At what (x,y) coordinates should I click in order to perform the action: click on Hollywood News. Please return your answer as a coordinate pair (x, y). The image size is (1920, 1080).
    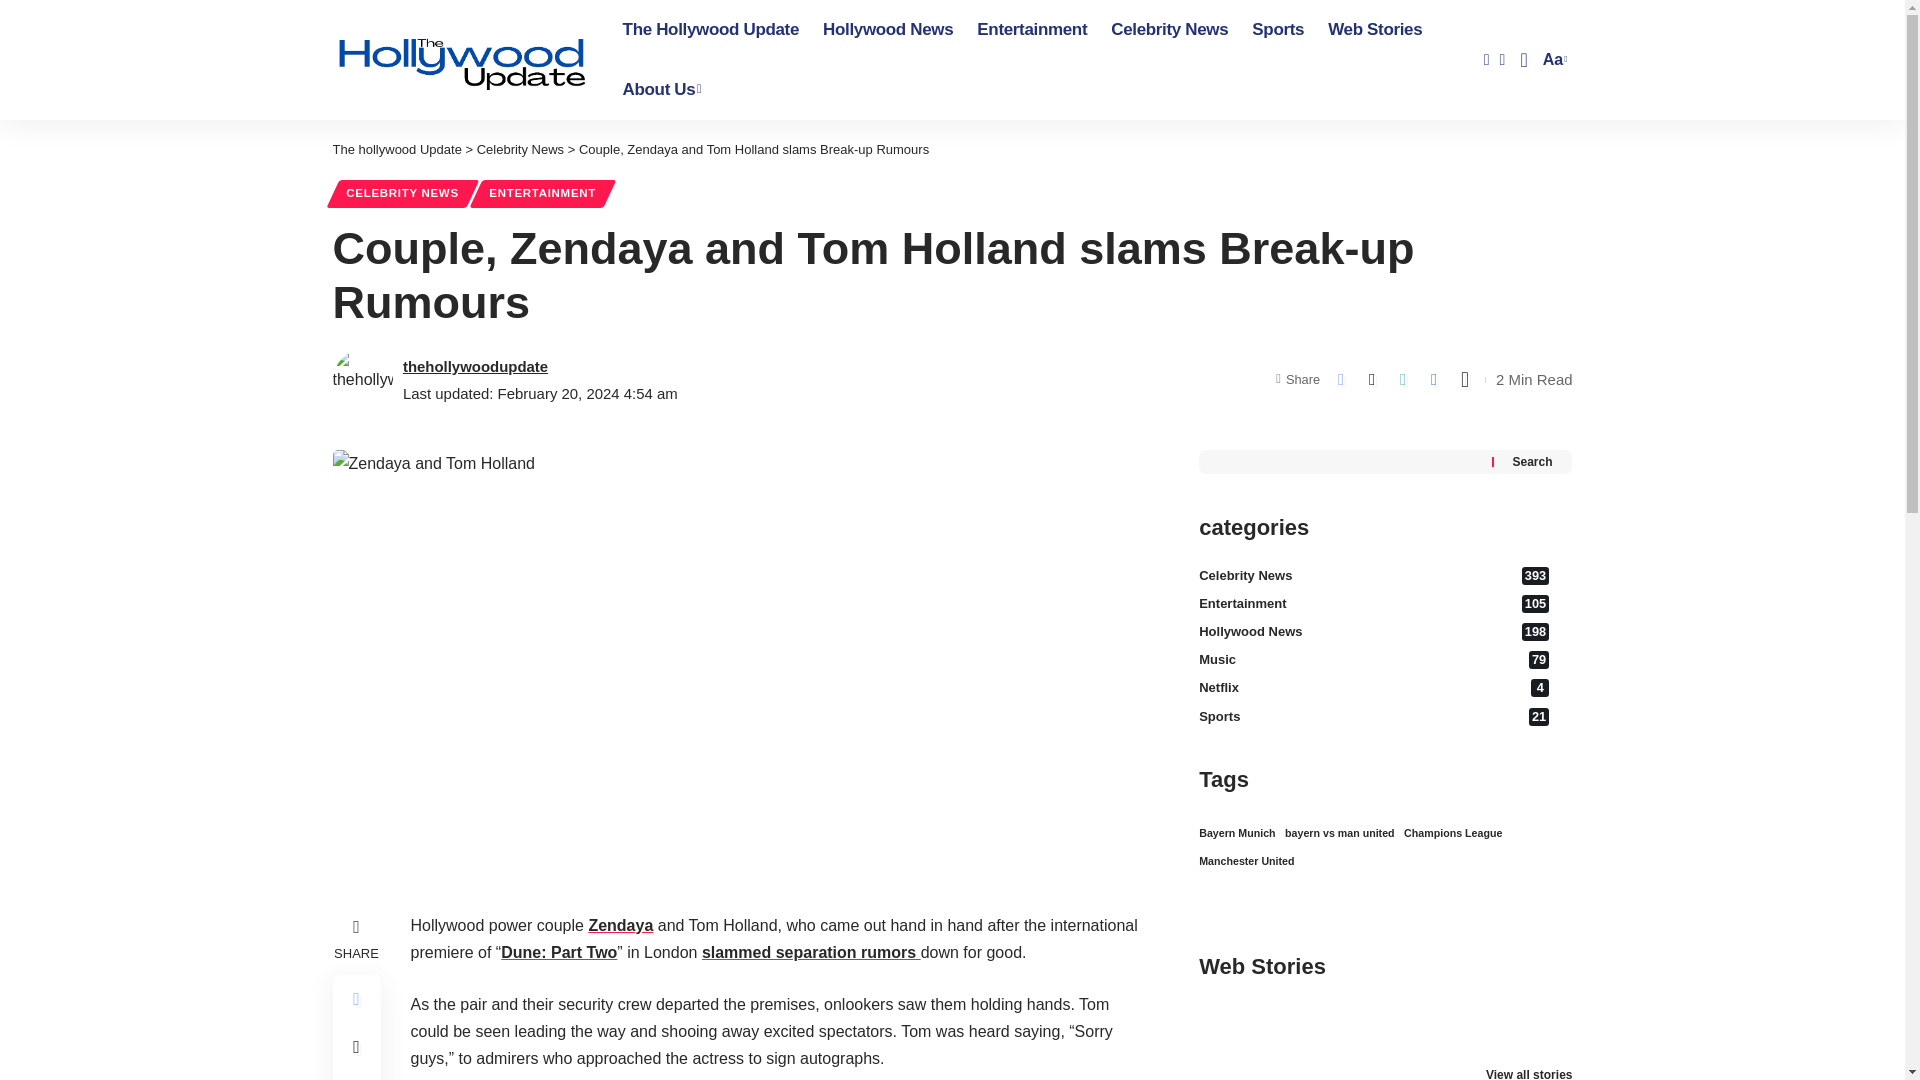
    Looking at the image, I should click on (710, 30).